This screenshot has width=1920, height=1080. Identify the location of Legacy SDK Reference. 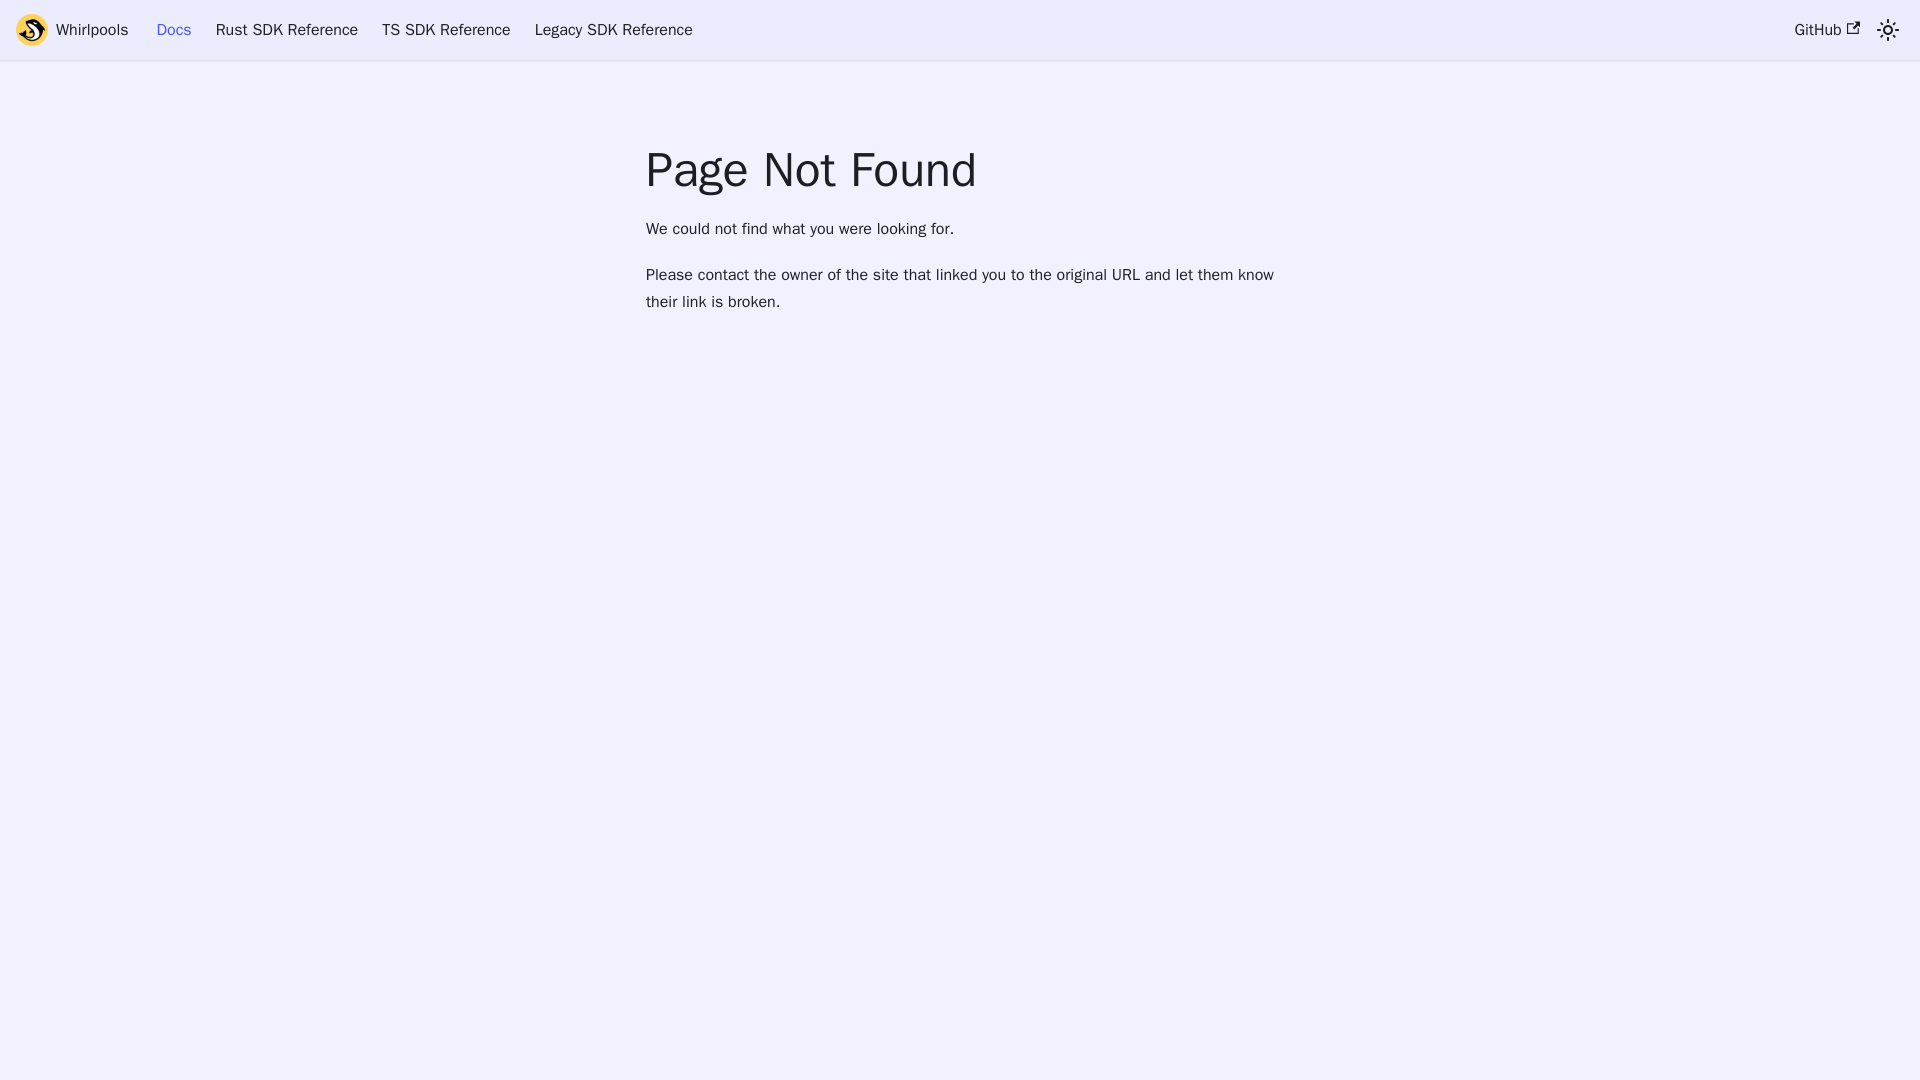
(613, 30).